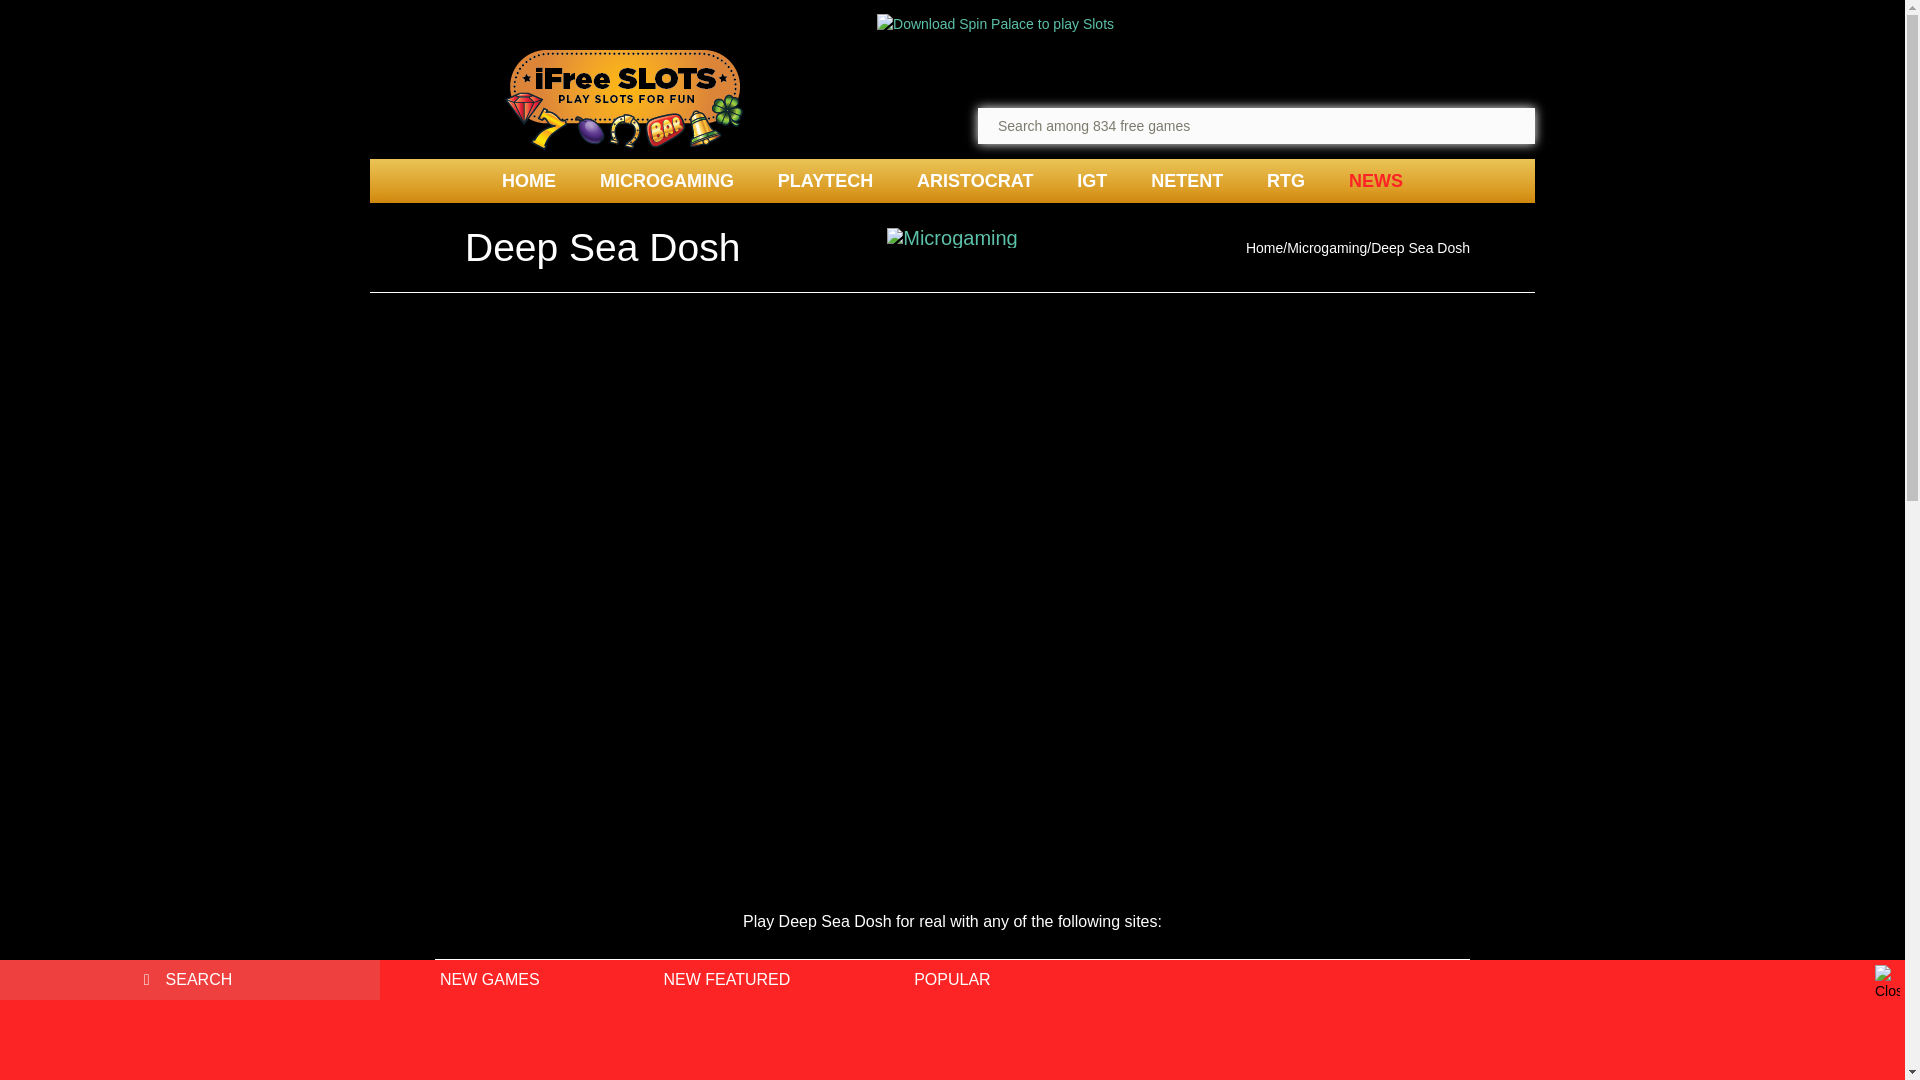  I want to click on Go to the Microgaming category archives., so click(1326, 247).